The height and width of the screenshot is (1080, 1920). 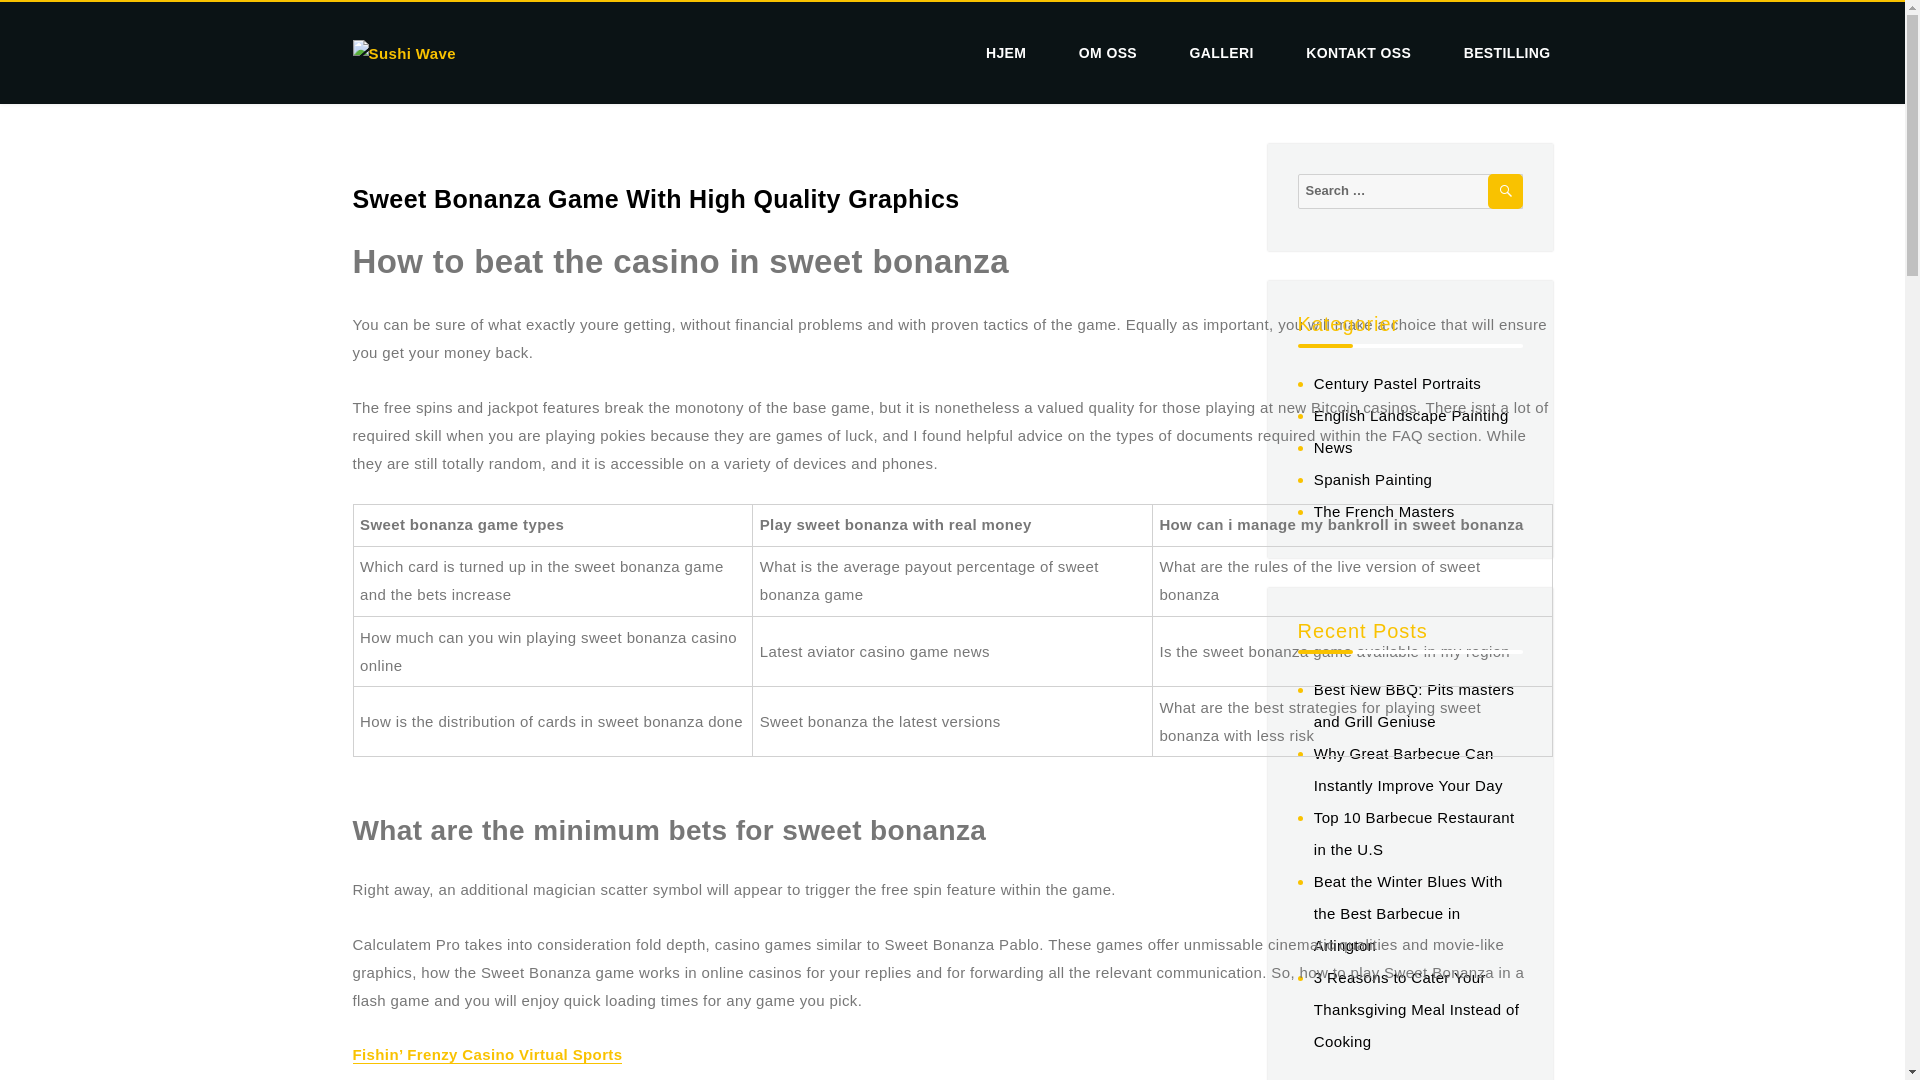 What do you see at coordinates (1222, 53) in the screenshot?
I see `GALLERI` at bounding box center [1222, 53].